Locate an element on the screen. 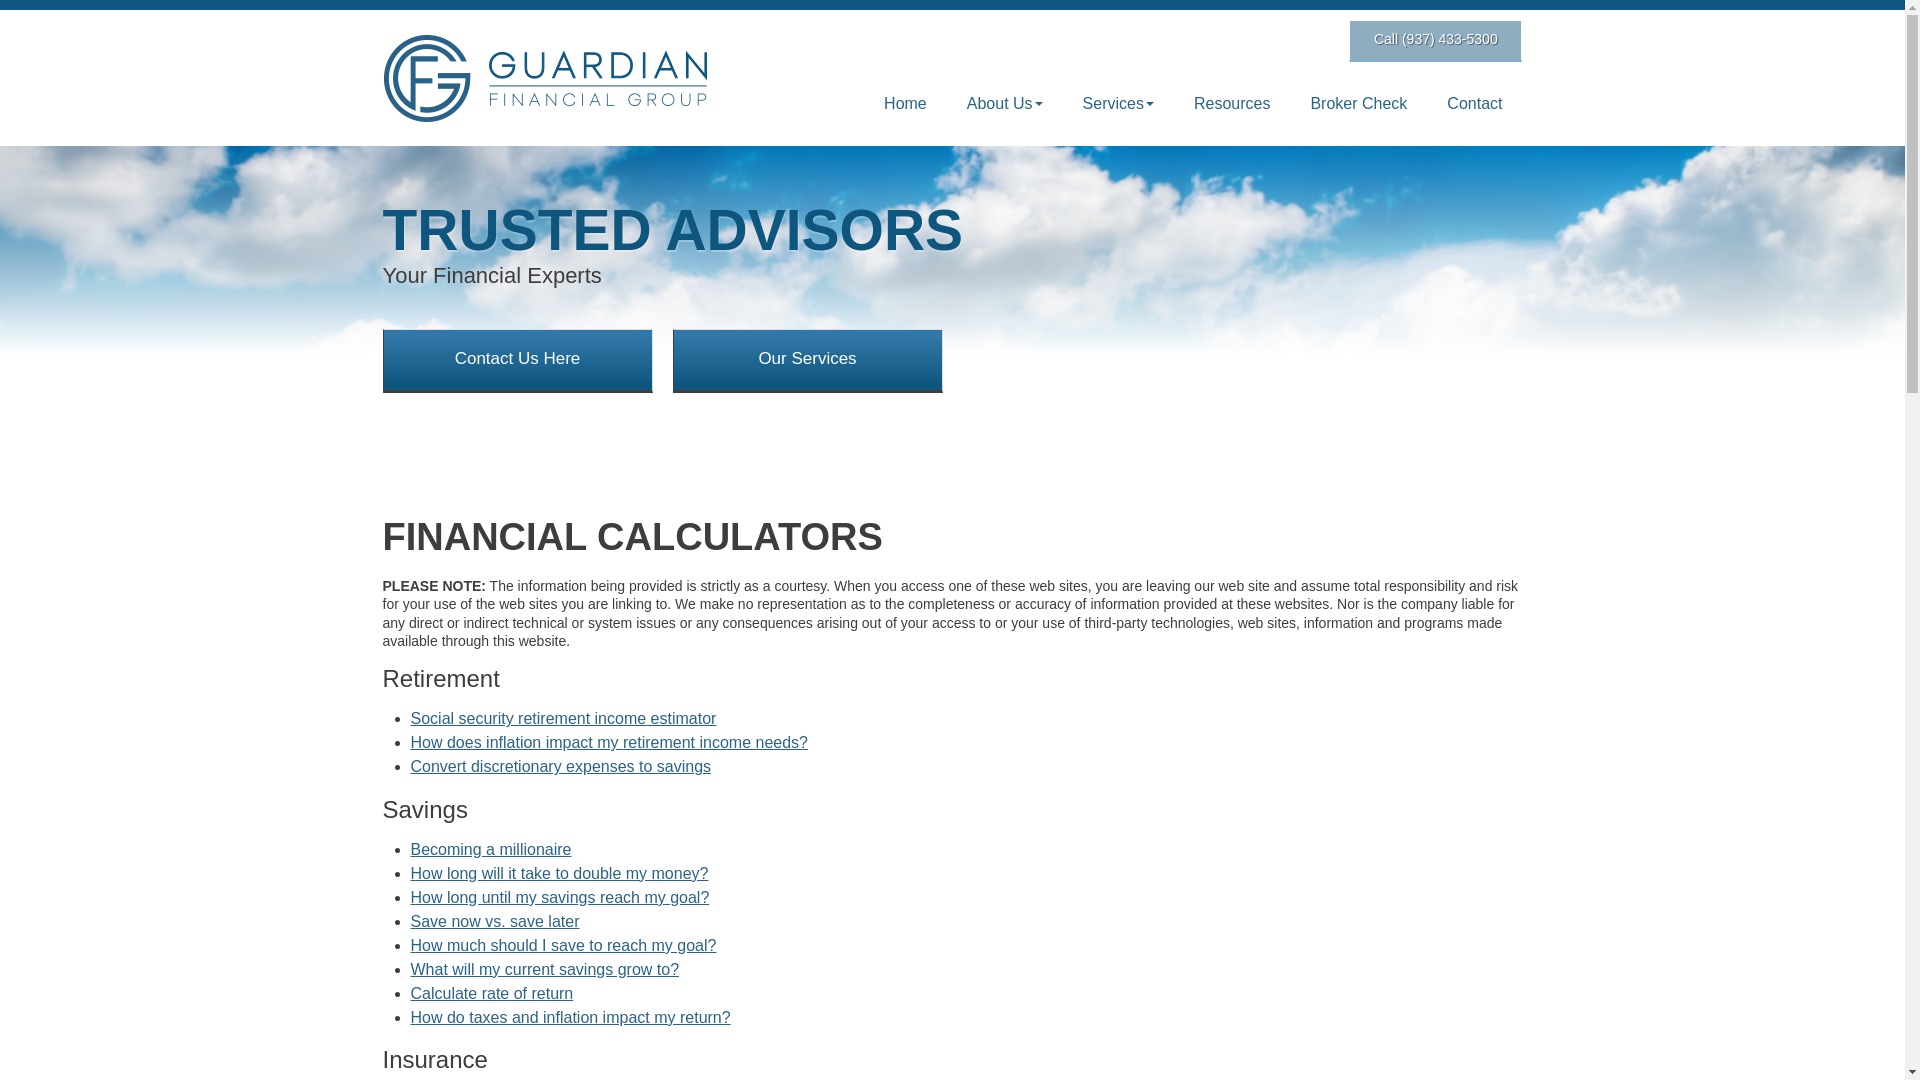 This screenshot has height=1080, width=1920. Contact is located at coordinates (1474, 104).